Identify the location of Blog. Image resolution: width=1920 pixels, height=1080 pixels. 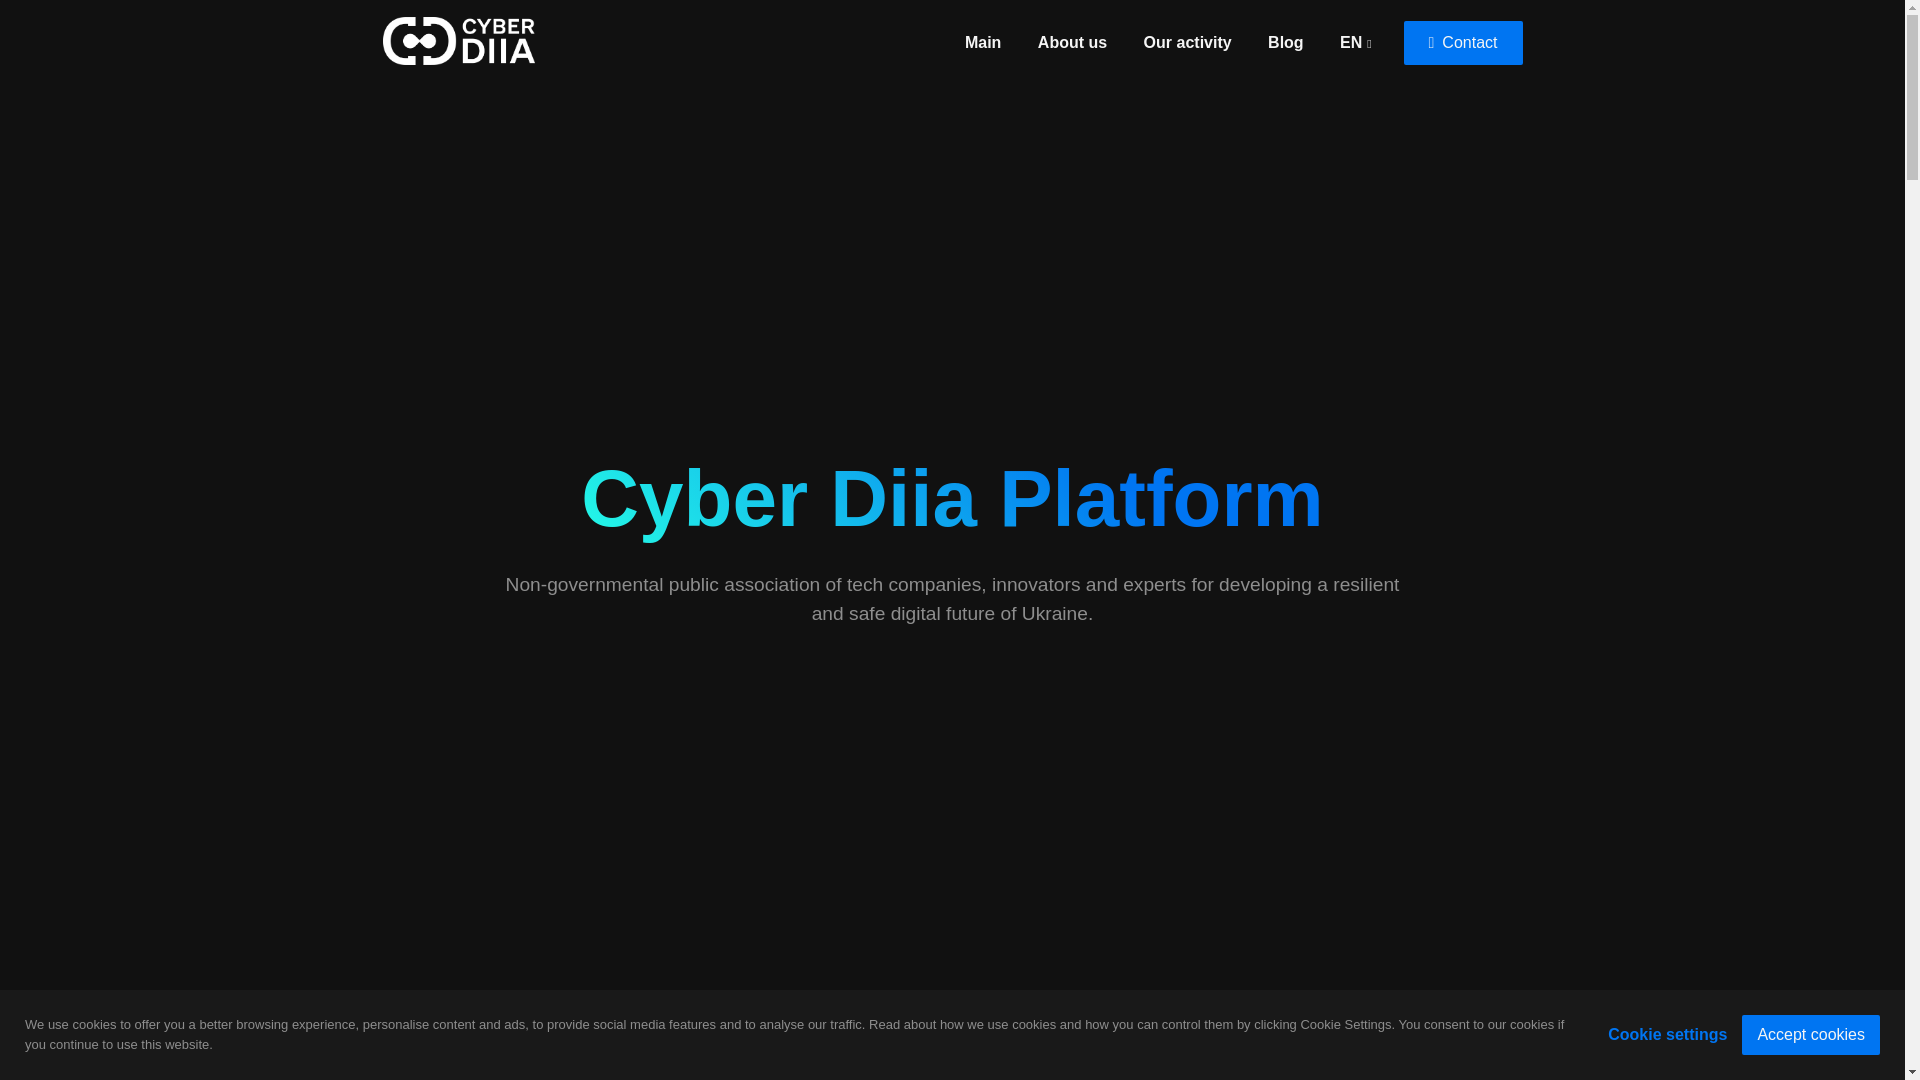
(1286, 41).